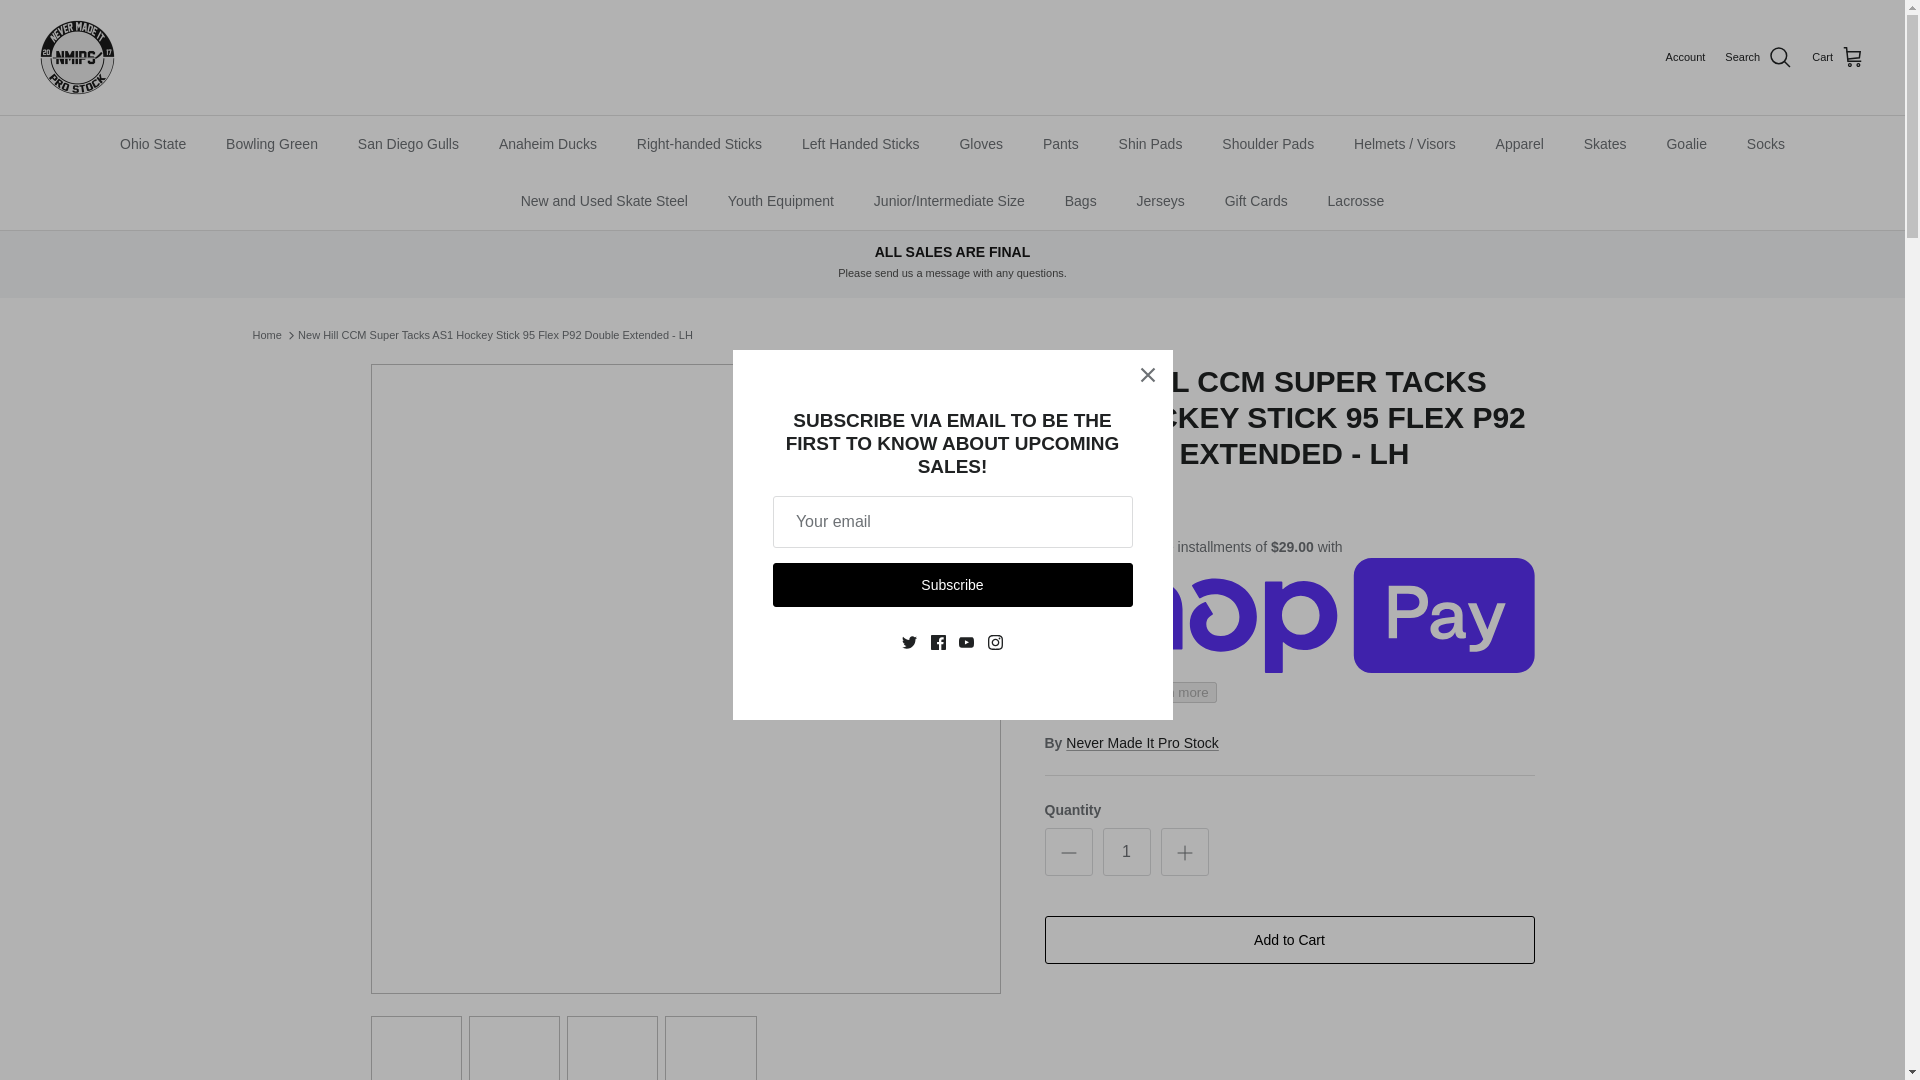  Describe the element at coordinates (978, 679) in the screenshot. I see `Right` at that location.